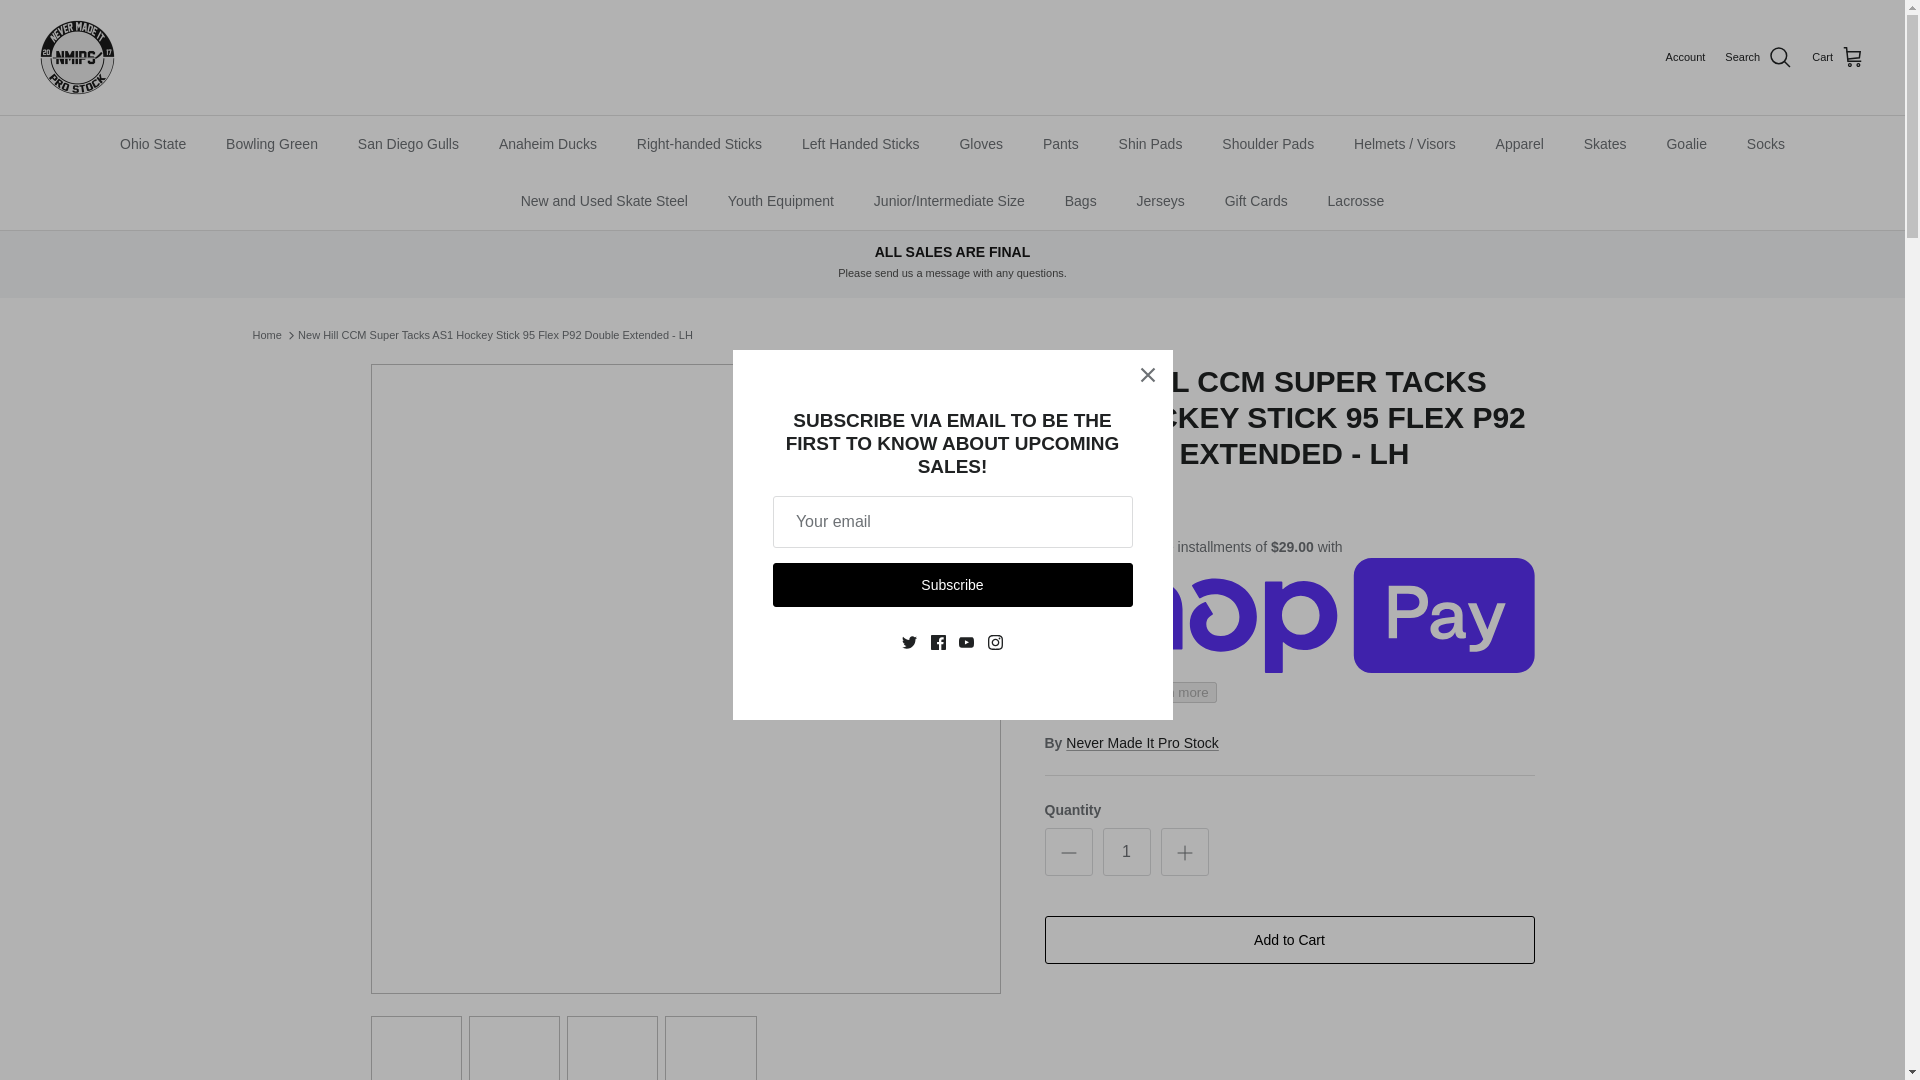  Describe the element at coordinates (978, 679) in the screenshot. I see `Right` at that location.